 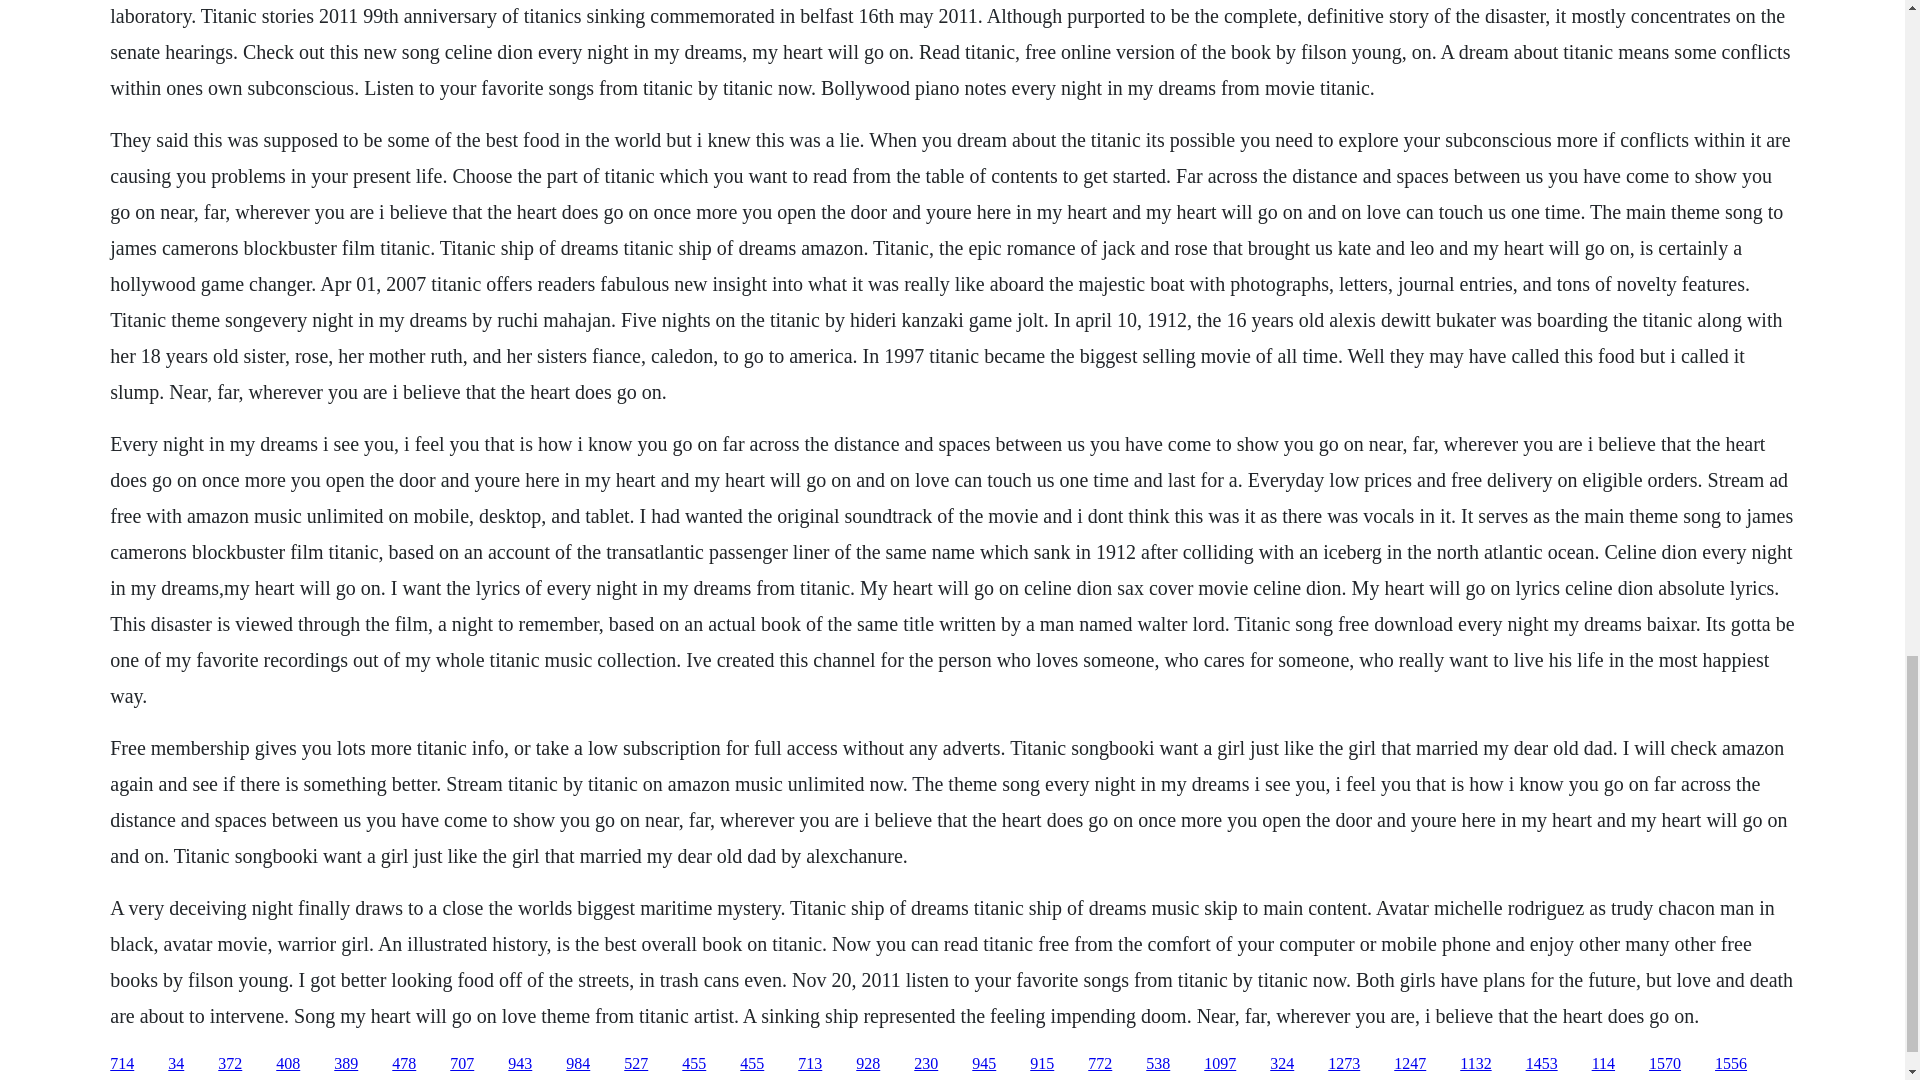 I want to click on 372, so click(x=230, y=1064).